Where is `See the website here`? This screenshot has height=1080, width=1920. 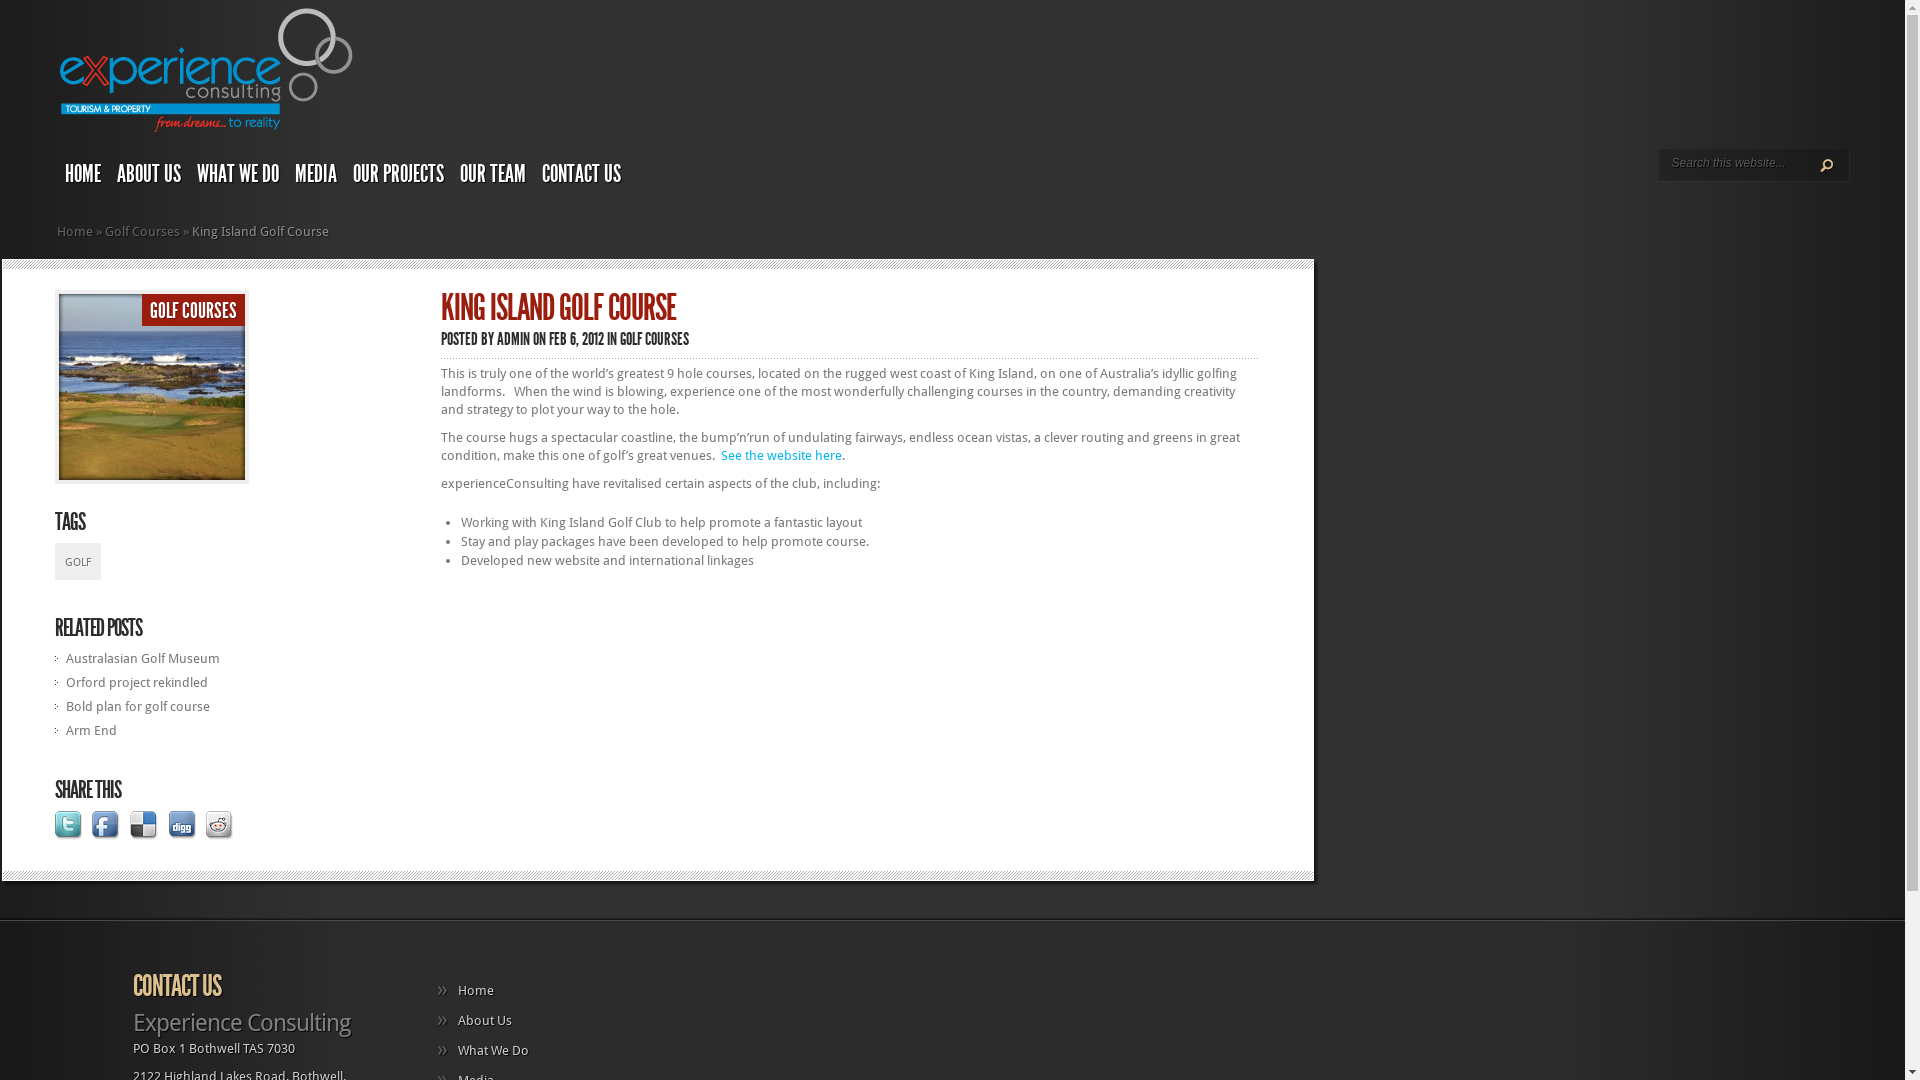
See the website here is located at coordinates (782, 456).